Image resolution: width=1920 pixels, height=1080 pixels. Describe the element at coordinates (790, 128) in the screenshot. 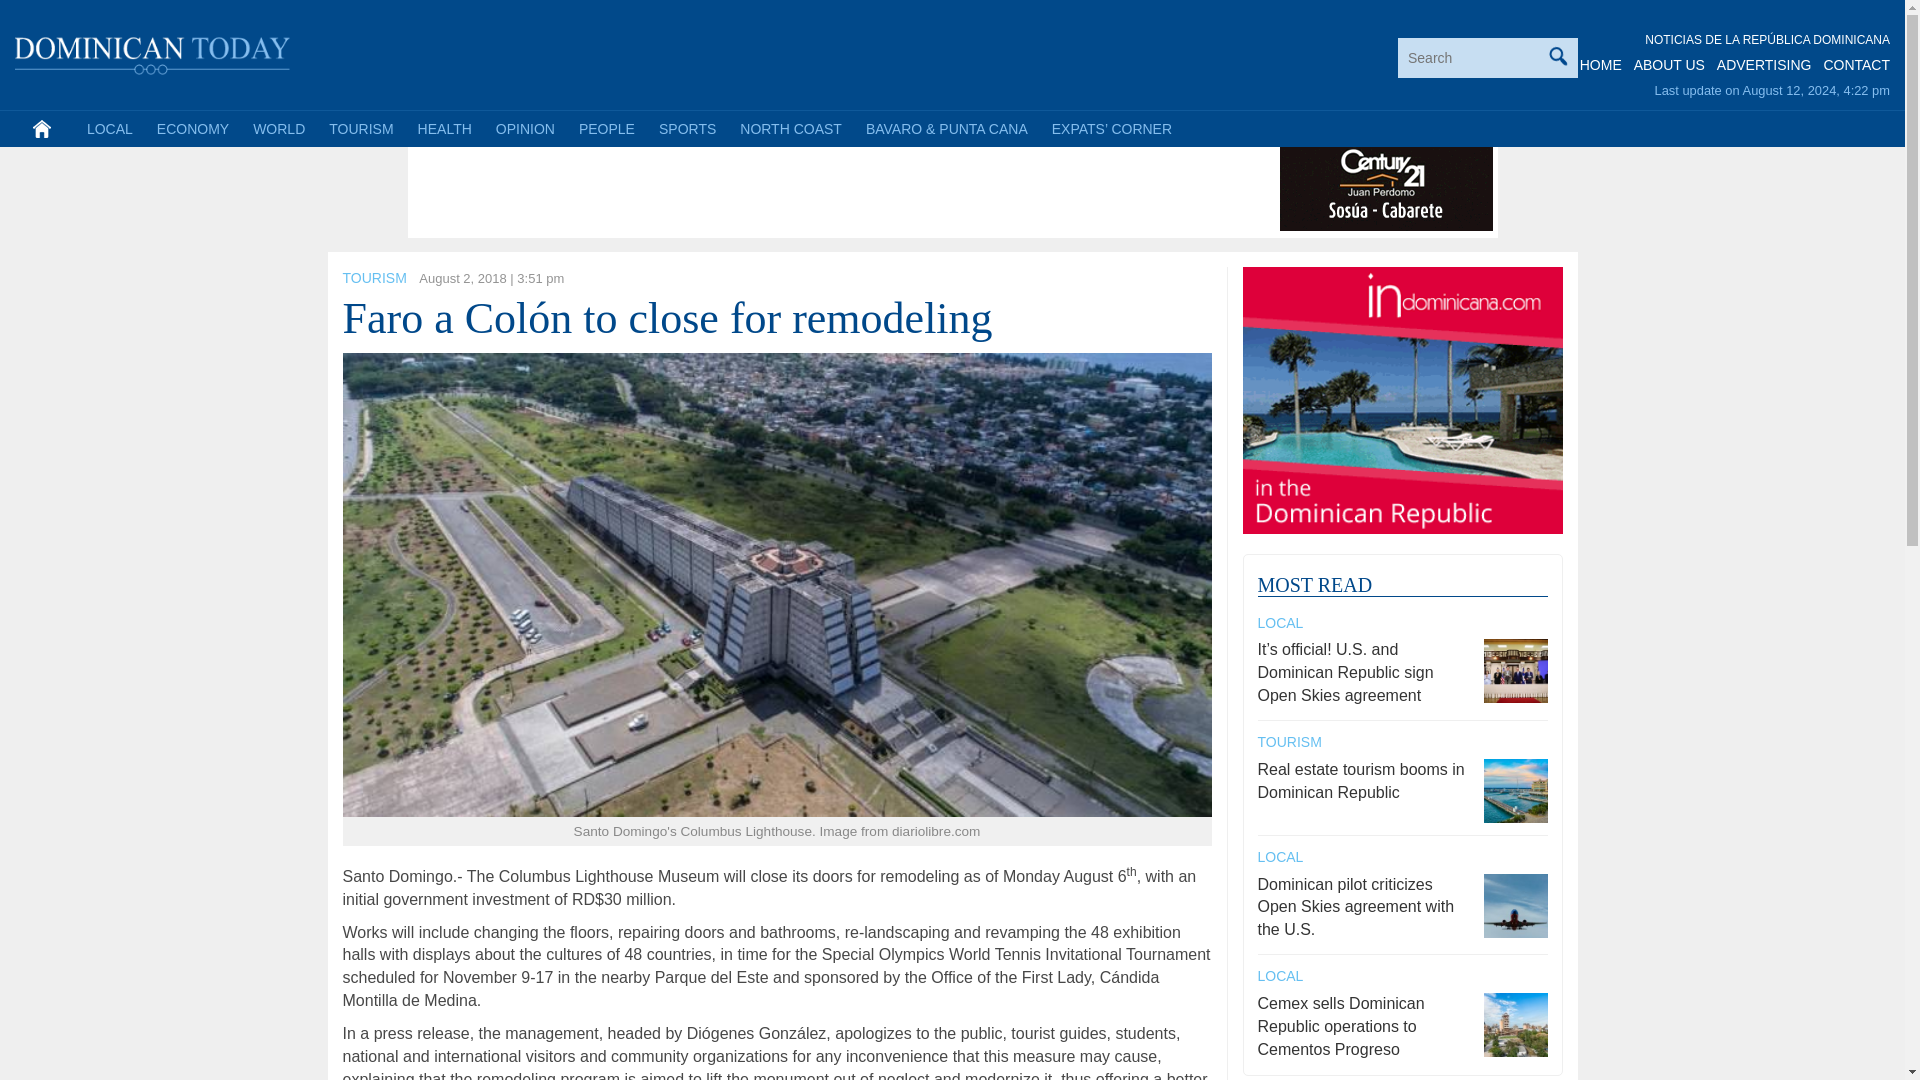

I see `NORTH COAST` at that location.